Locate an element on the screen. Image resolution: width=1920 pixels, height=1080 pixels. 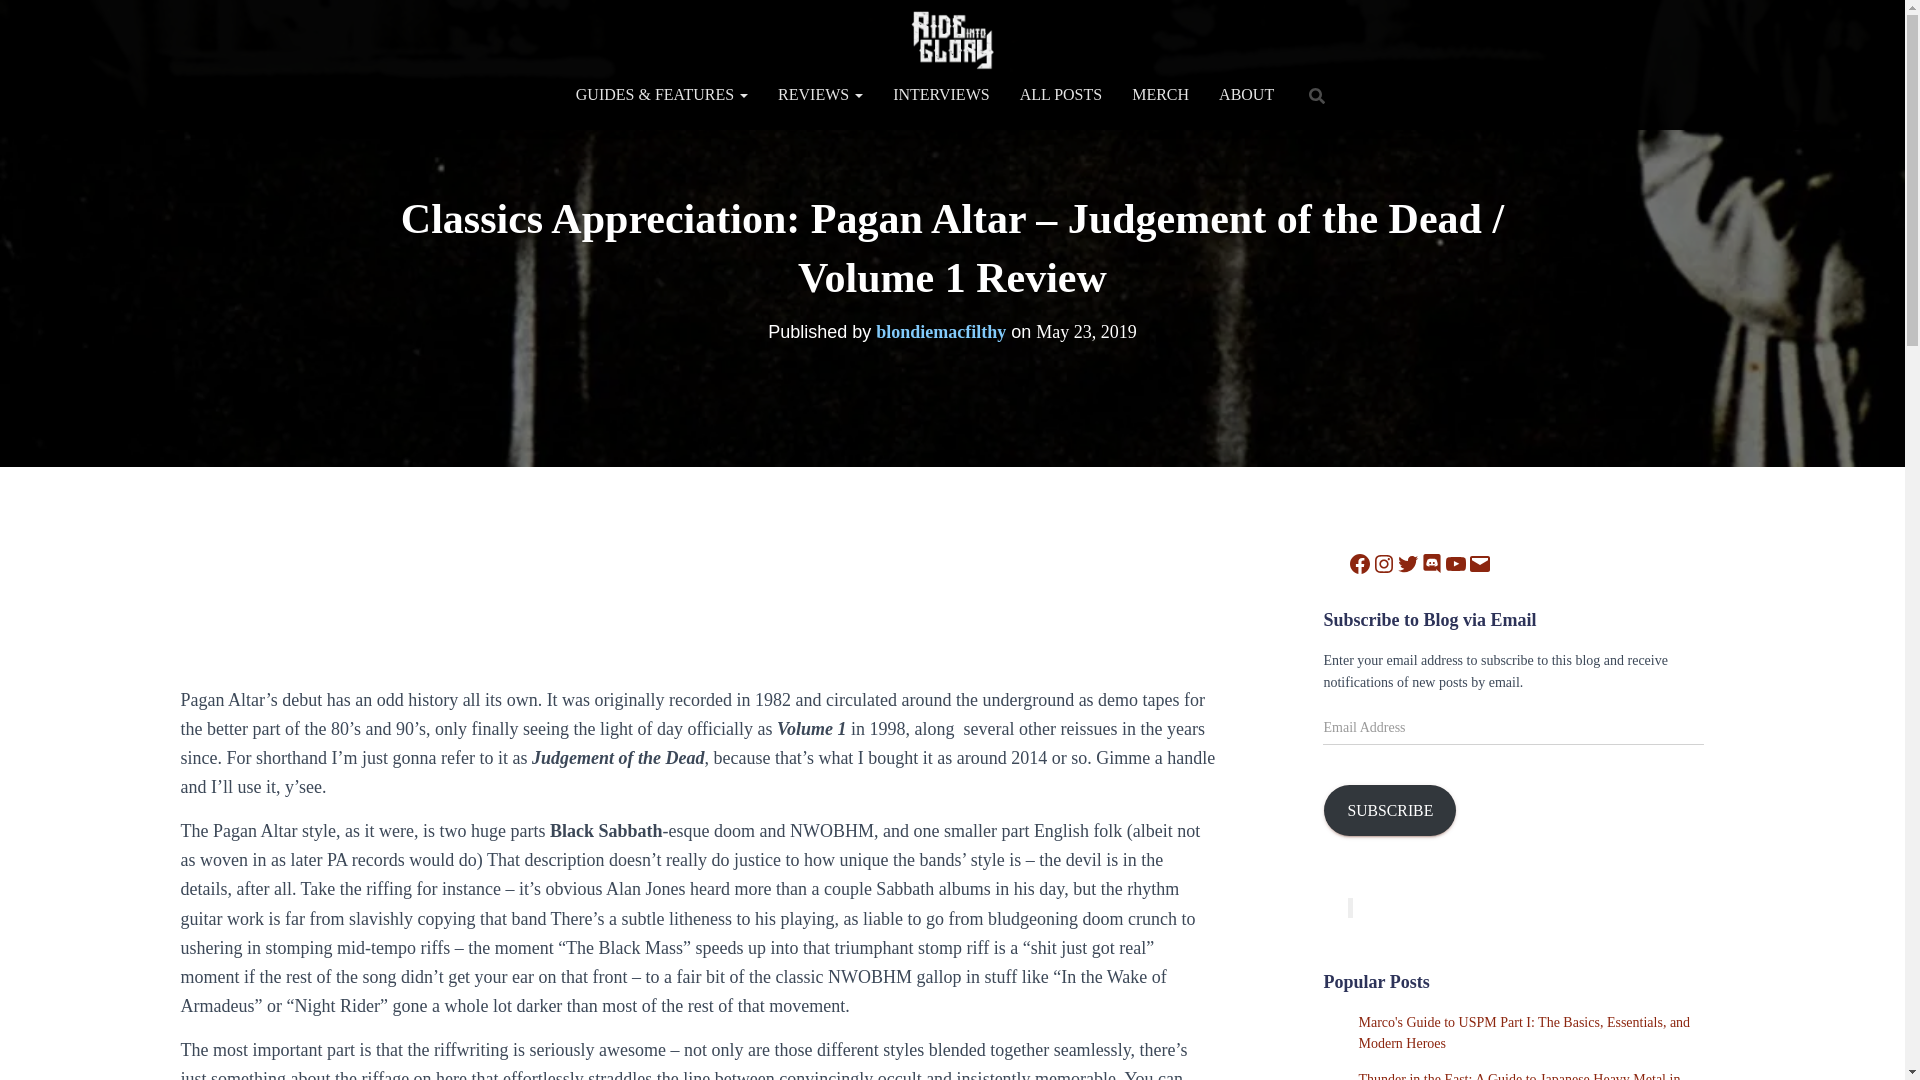
blondiemacfilthy is located at coordinates (940, 332).